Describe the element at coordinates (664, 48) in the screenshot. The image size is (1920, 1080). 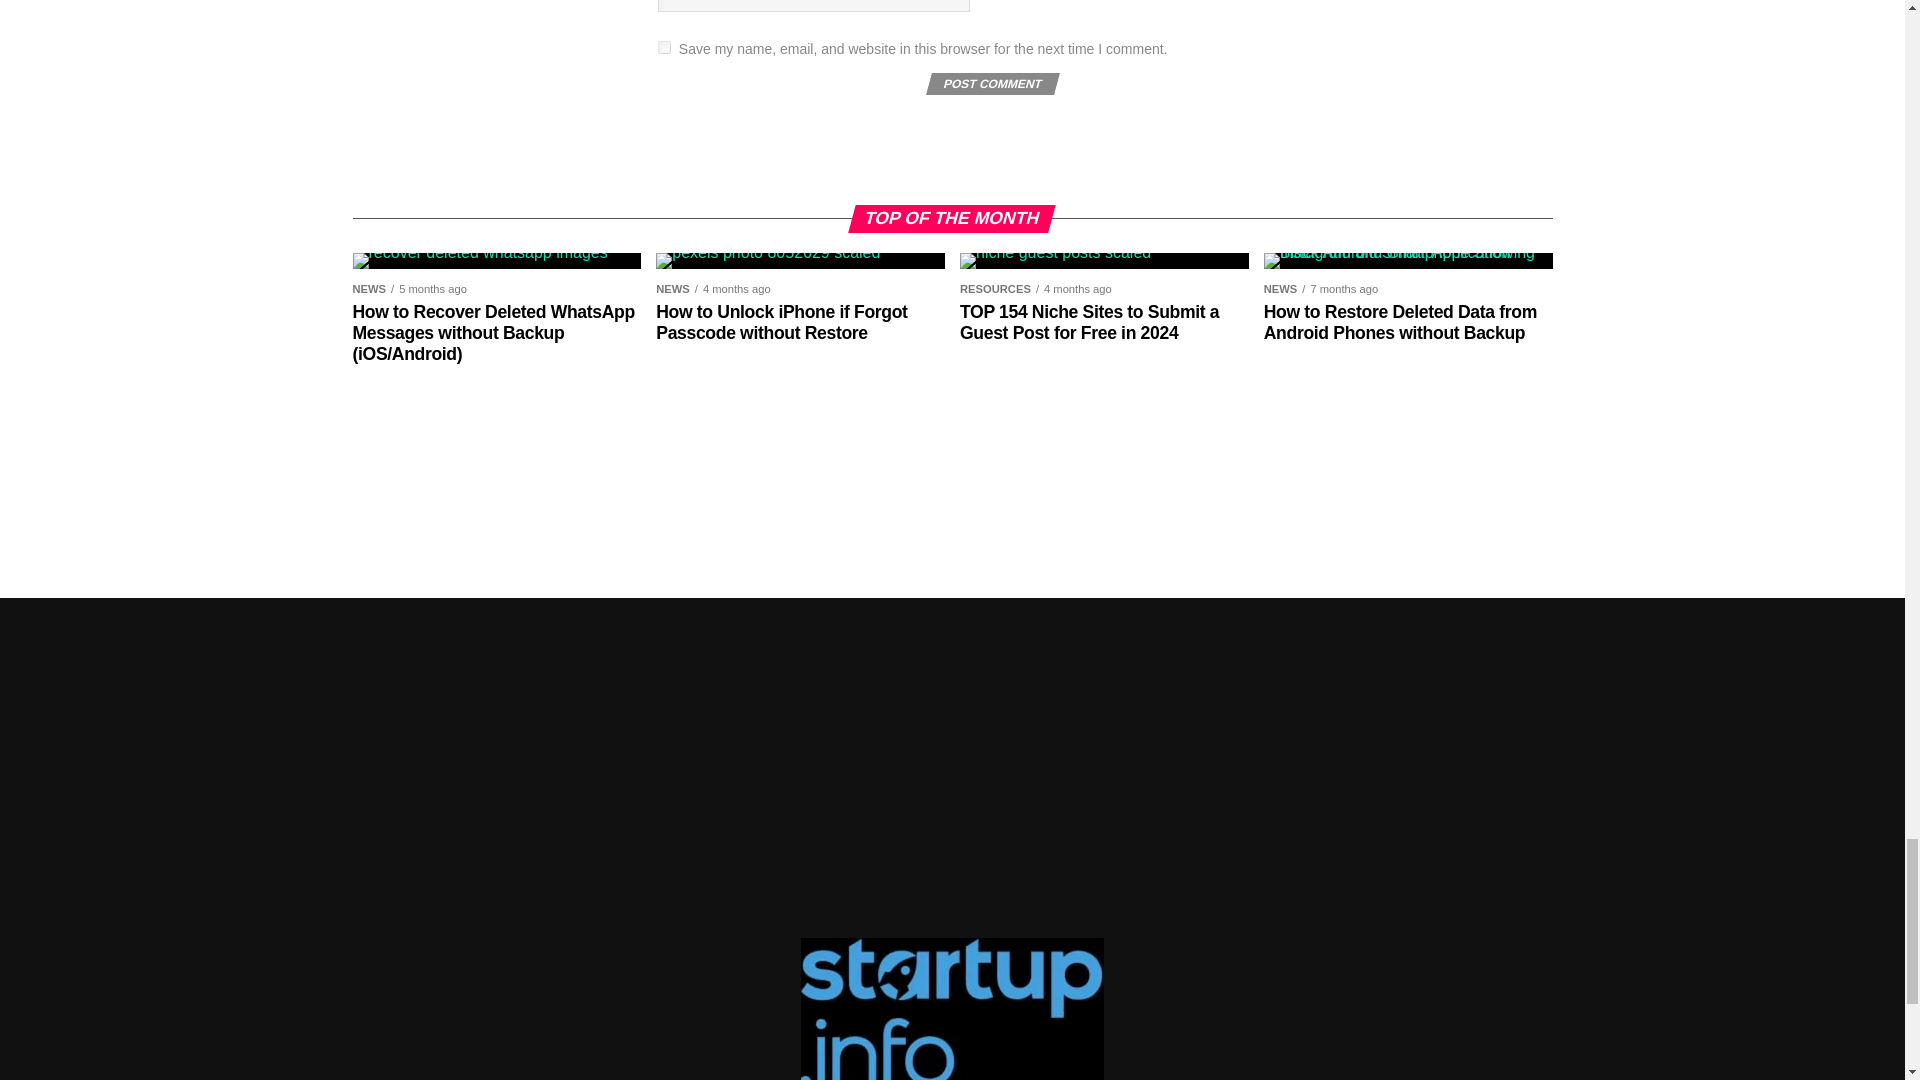
I see `yes` at that location.